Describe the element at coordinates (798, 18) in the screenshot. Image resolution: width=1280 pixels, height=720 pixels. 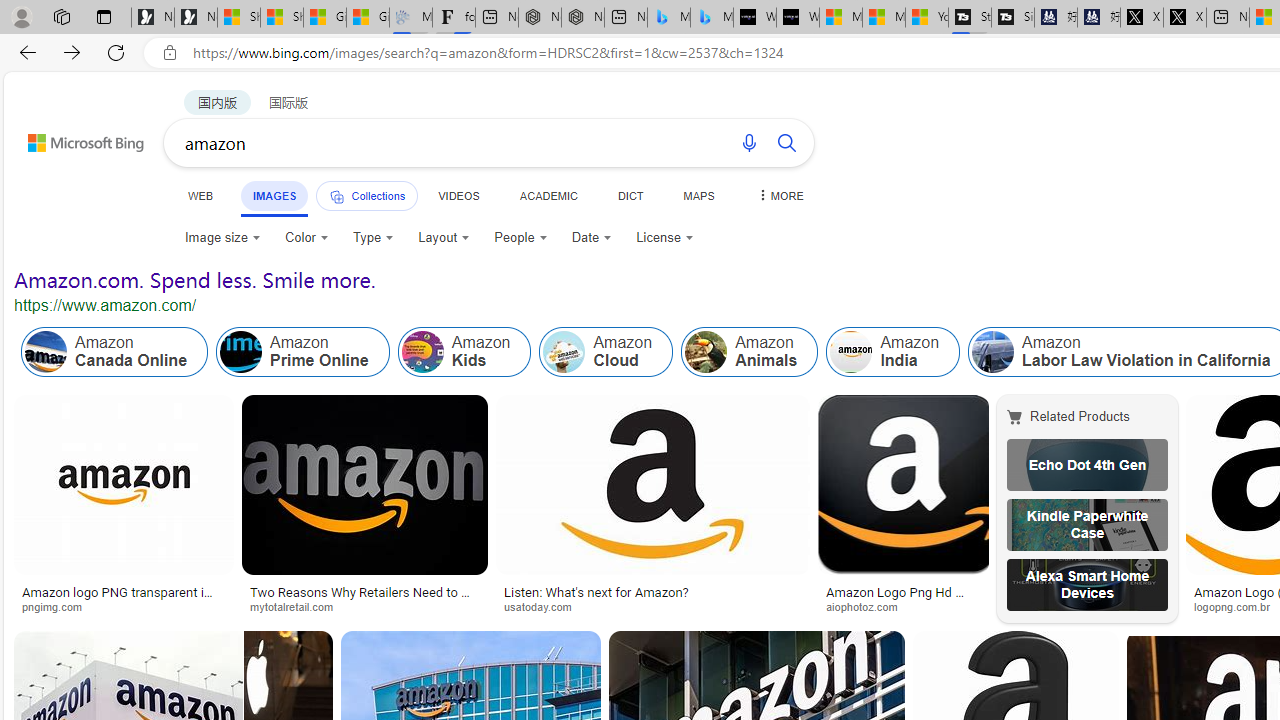
I see `What's the best AI voice generator? - voice.ai` at that location.